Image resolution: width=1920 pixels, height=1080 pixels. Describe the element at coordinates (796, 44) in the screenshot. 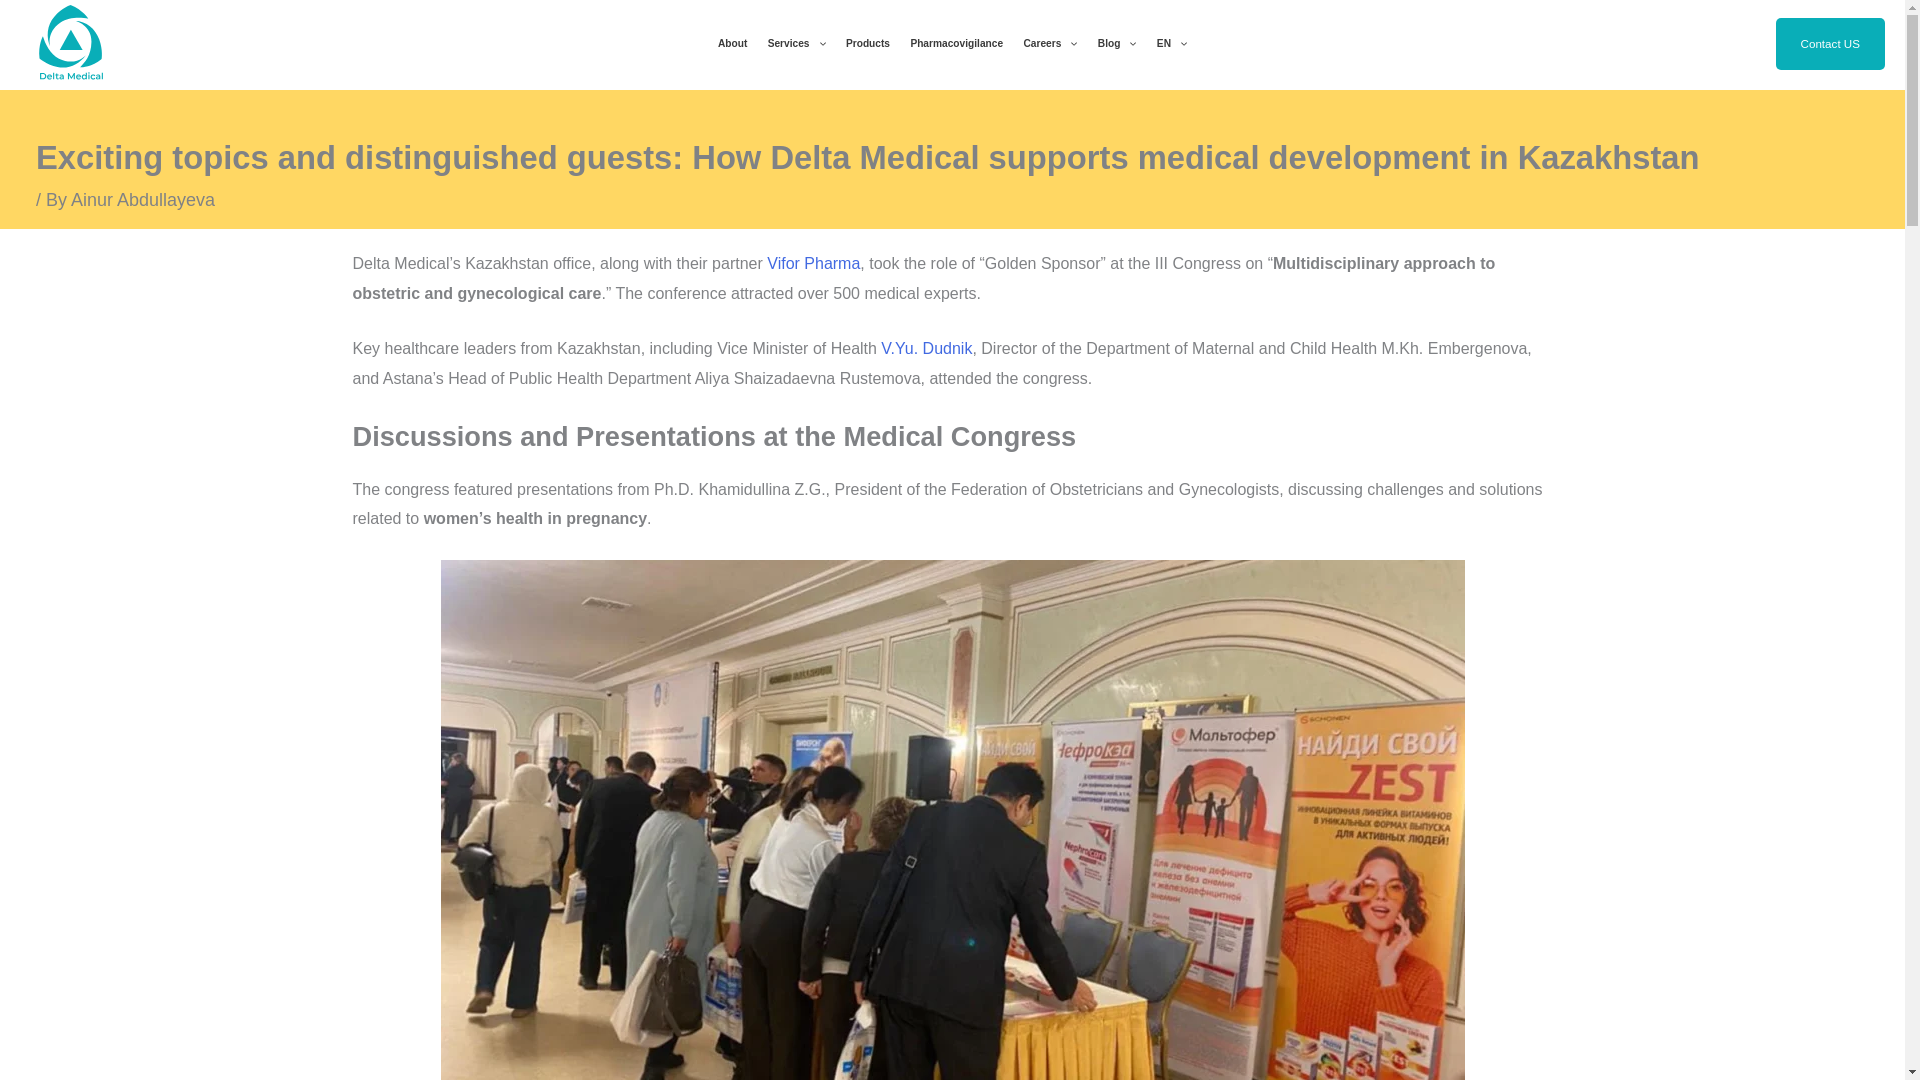

I see `Services` at that location.